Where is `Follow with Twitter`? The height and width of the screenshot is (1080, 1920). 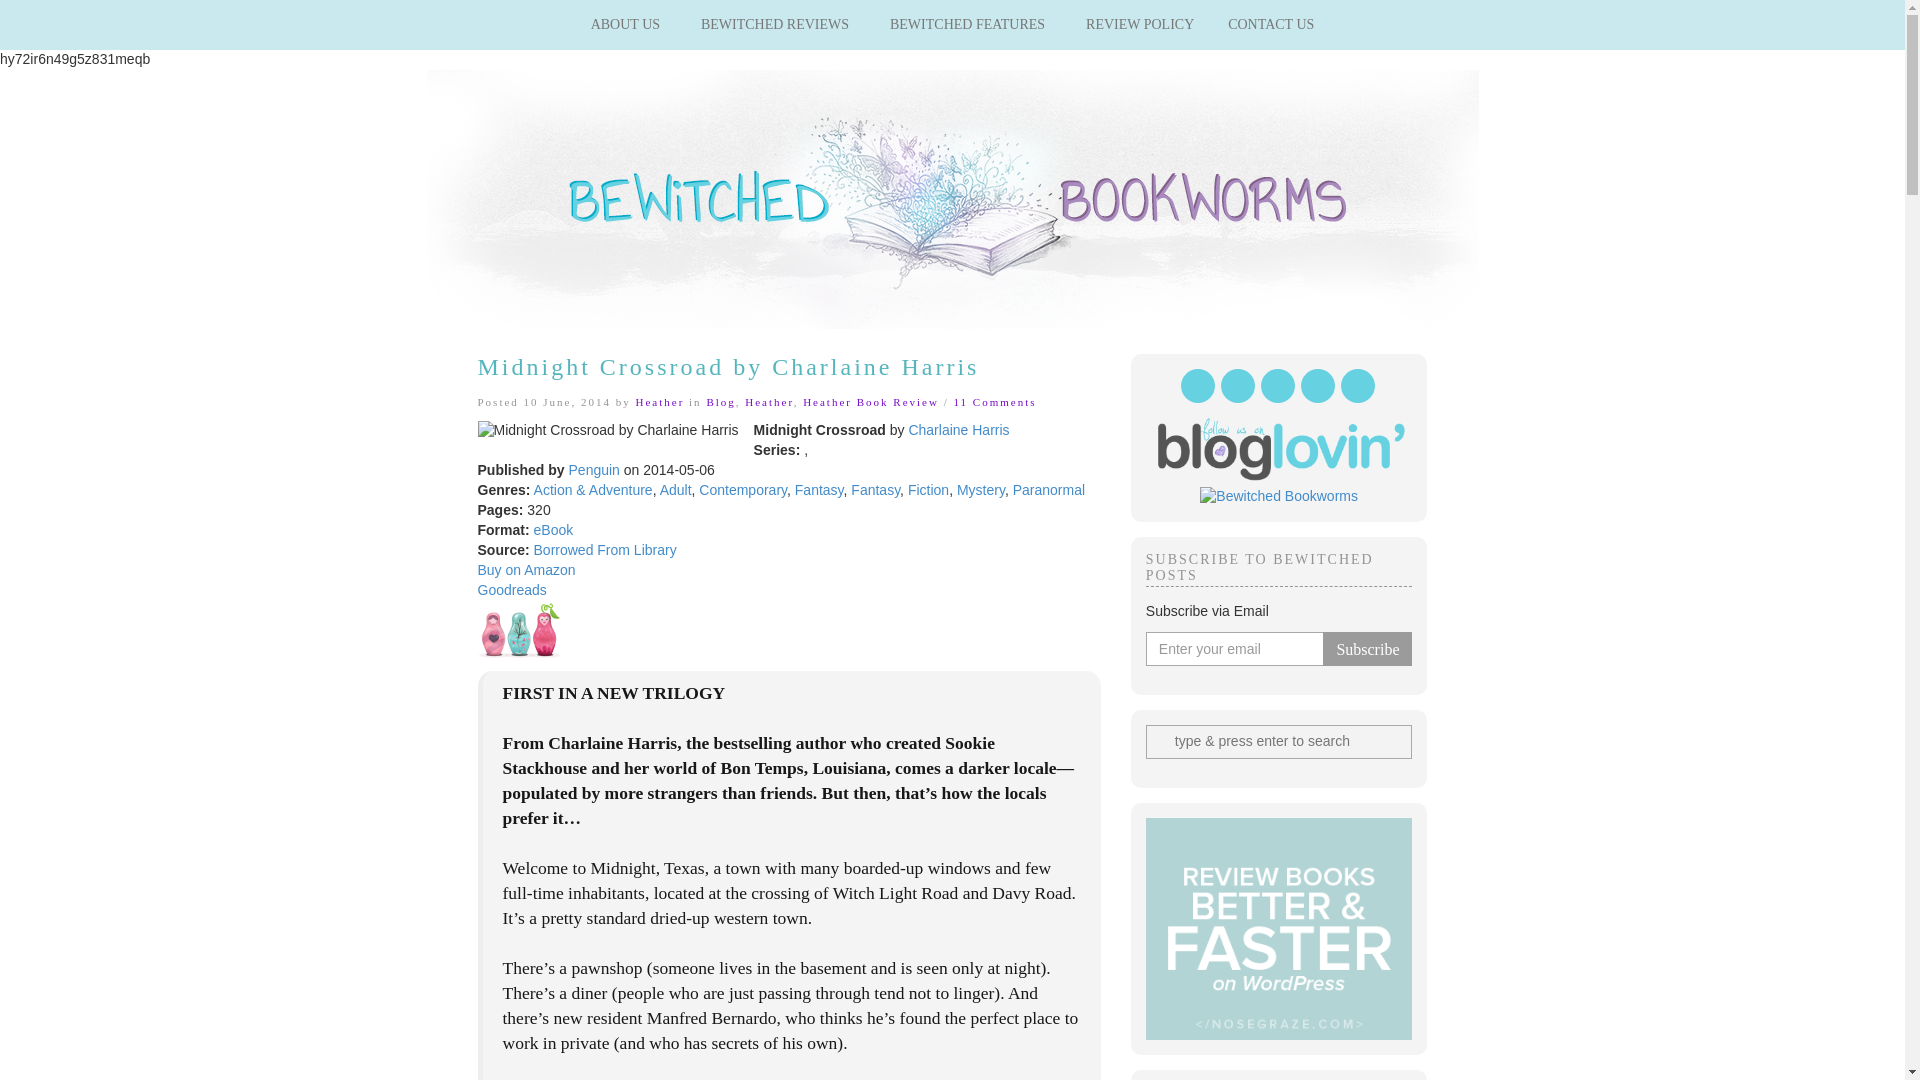 Follow with Twitter is located at coordinates (1198, 386).